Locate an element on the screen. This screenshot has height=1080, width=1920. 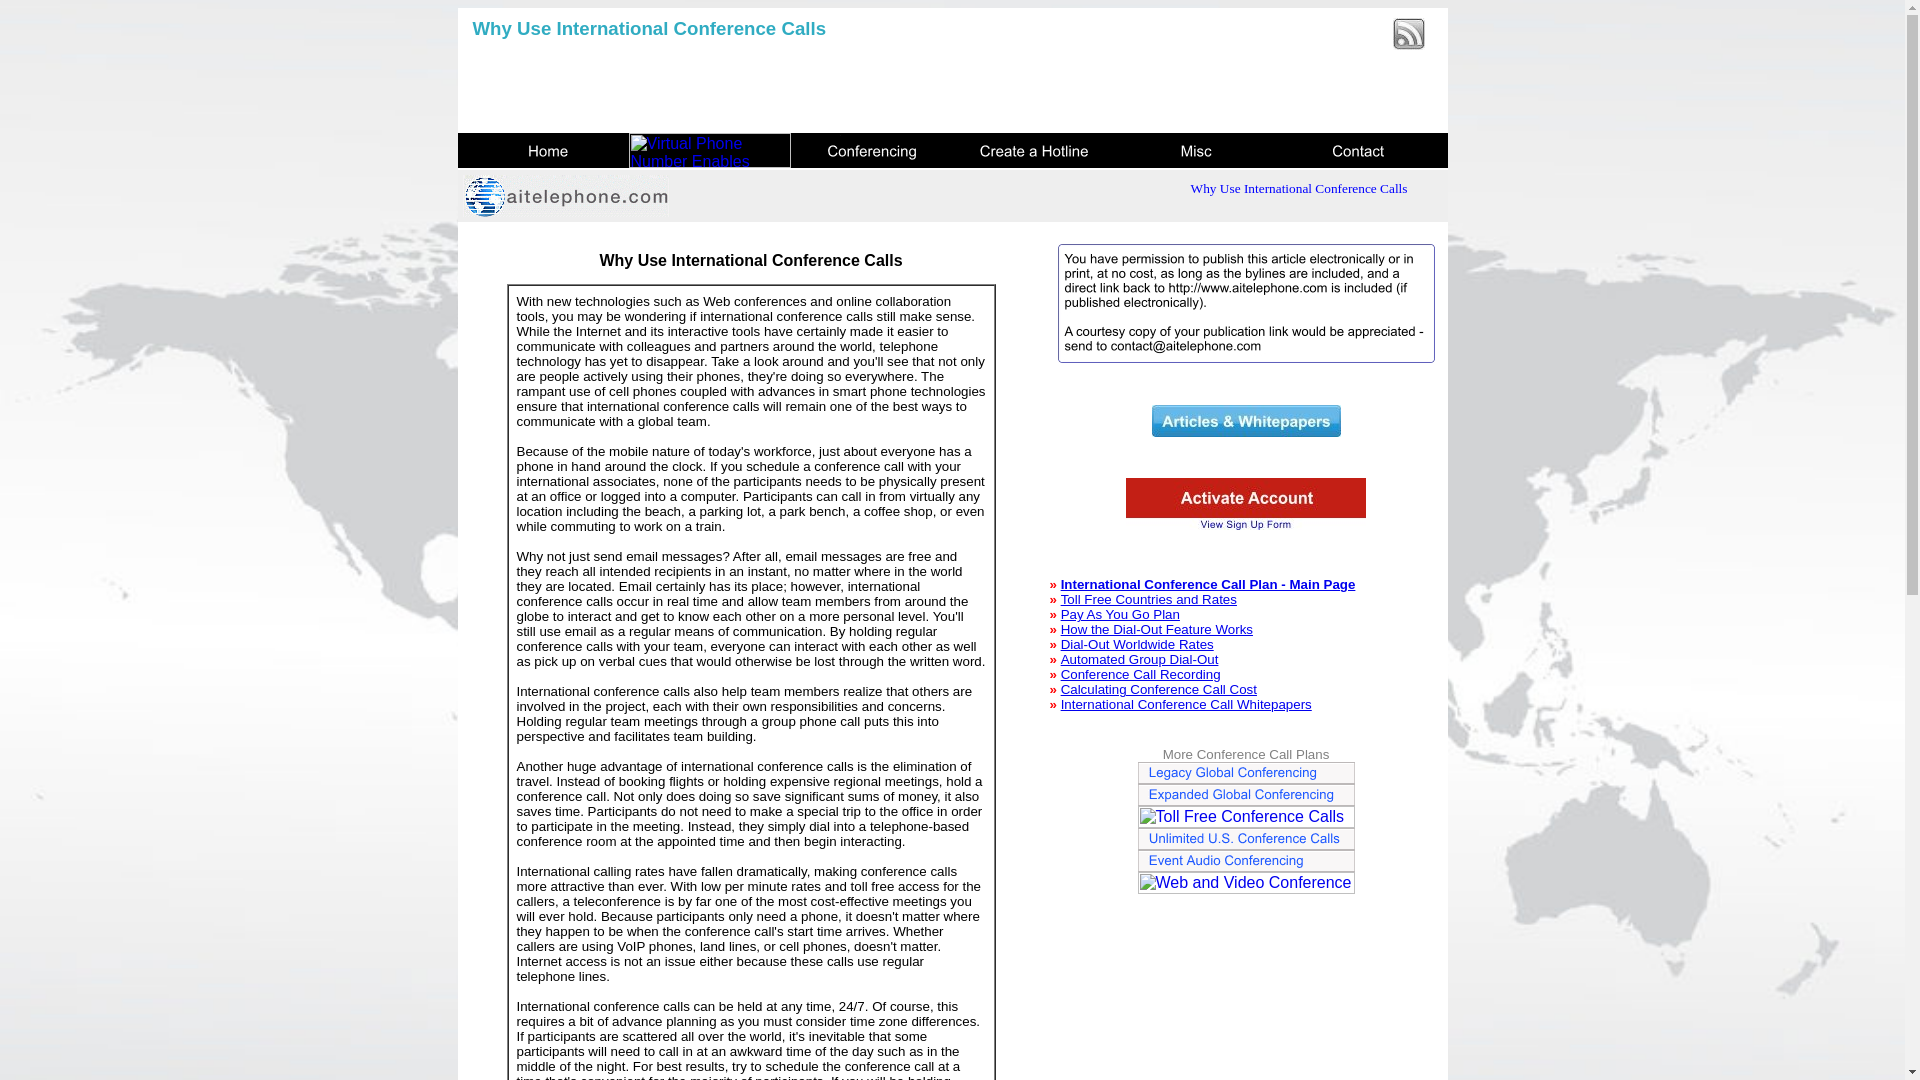
Pay As You Go Plan is located at coordinates (1120, 614).